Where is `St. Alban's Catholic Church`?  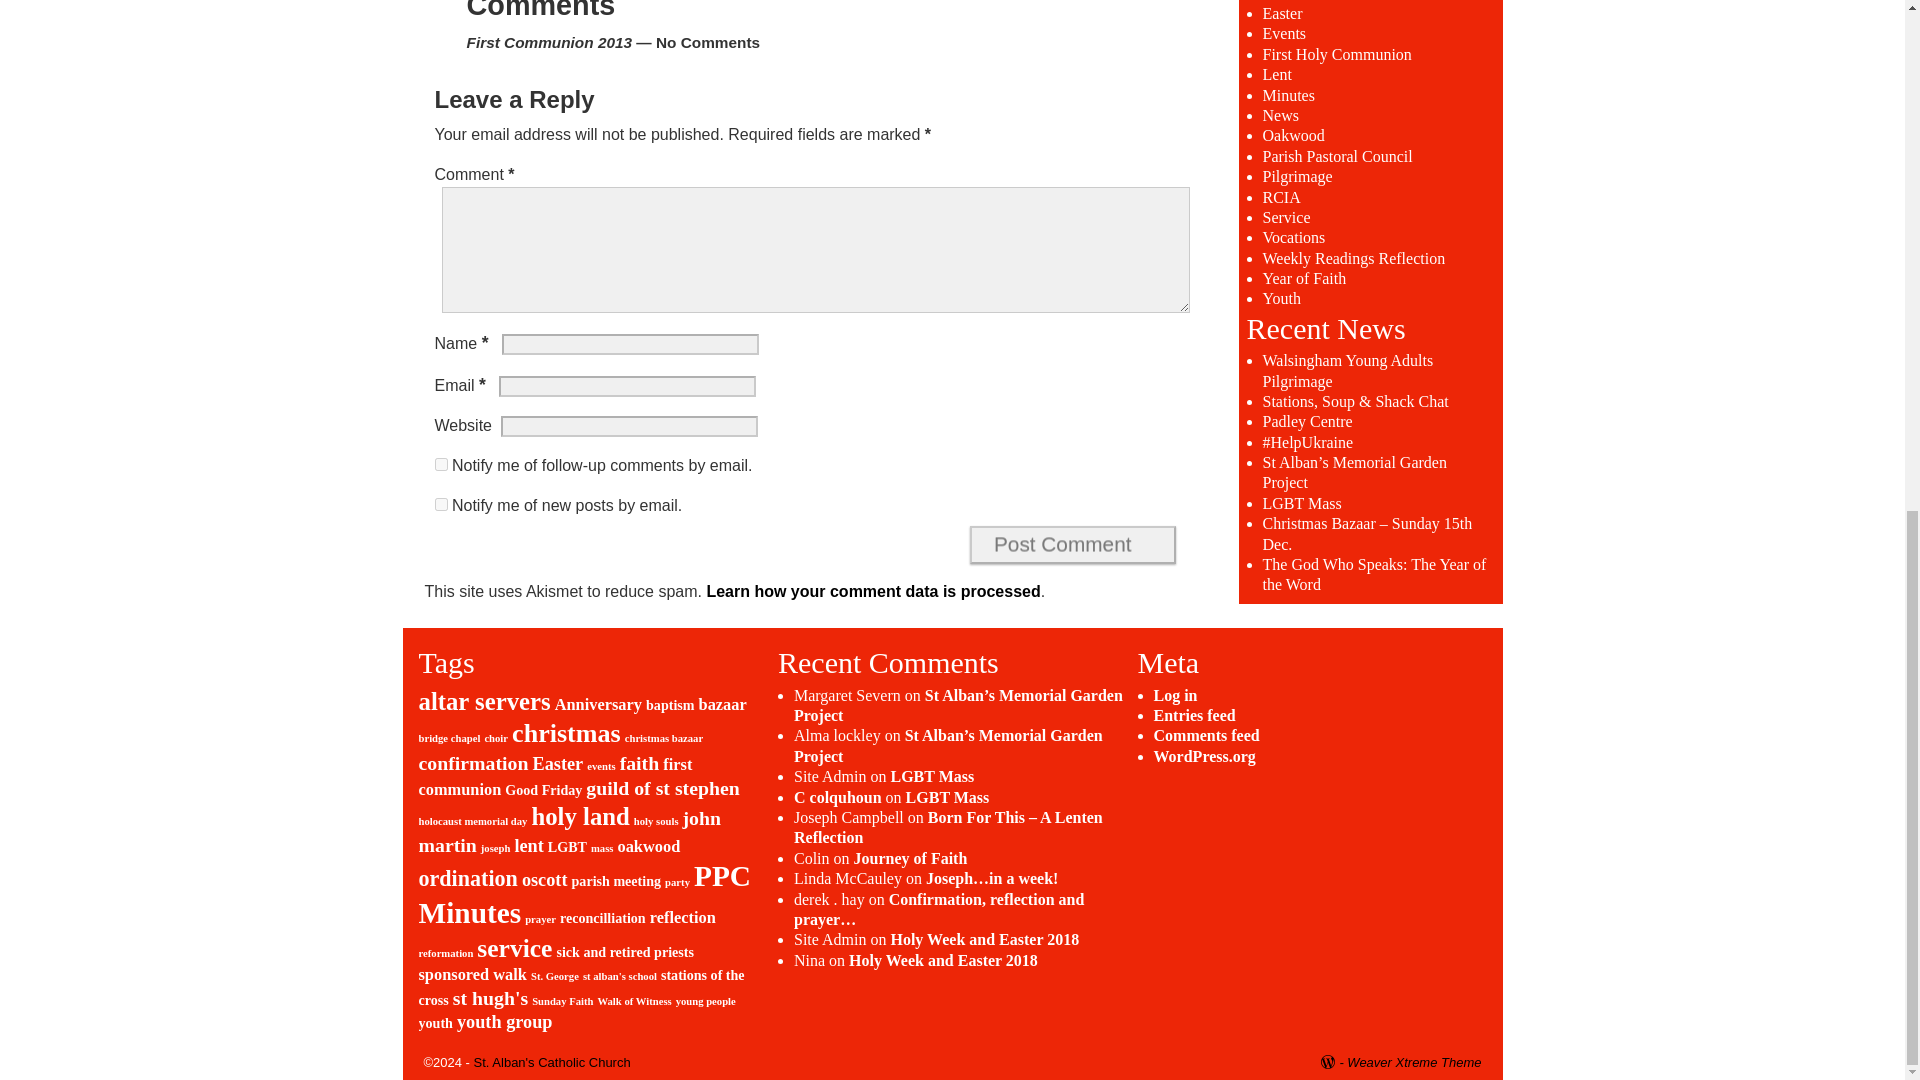
St. Alban's Catholic Church is located at coordinates (552, 1062).